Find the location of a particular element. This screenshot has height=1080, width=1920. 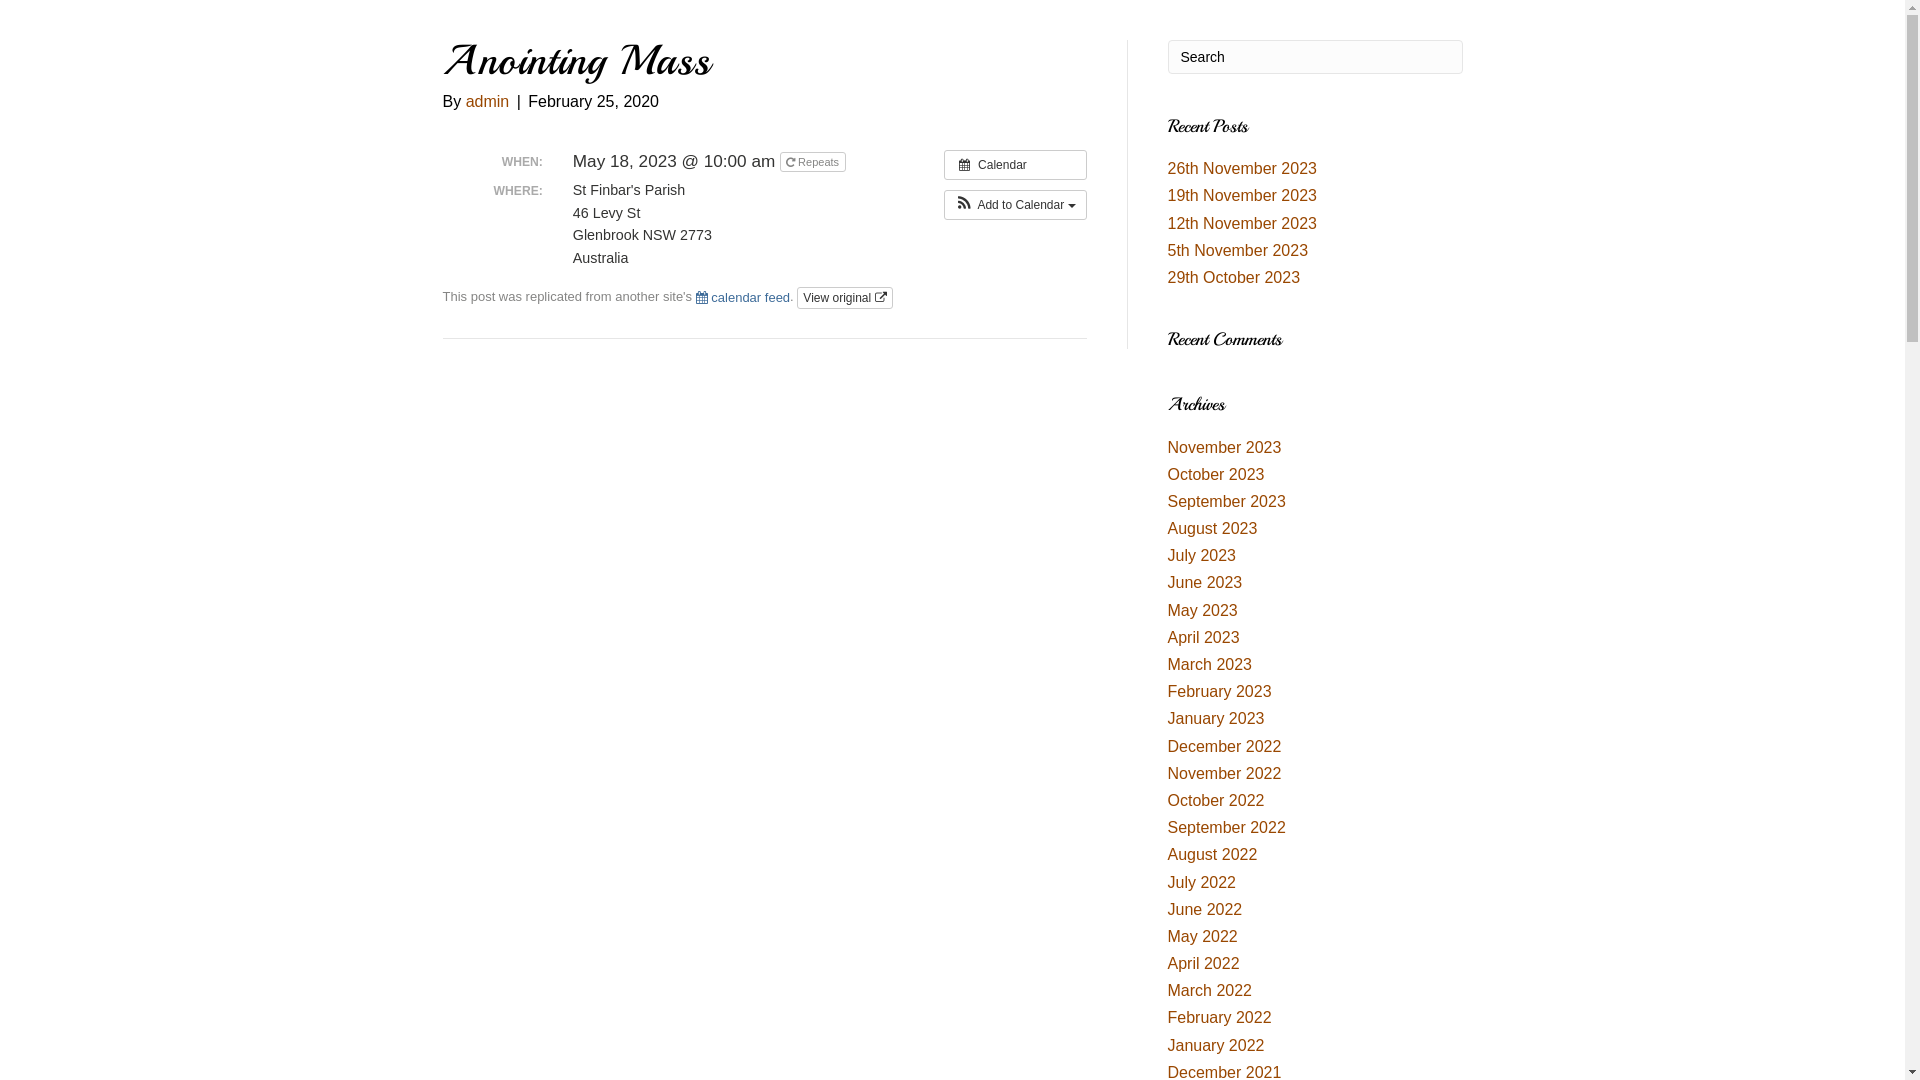

5th November 2023 is located at coordinates (1238, 250).